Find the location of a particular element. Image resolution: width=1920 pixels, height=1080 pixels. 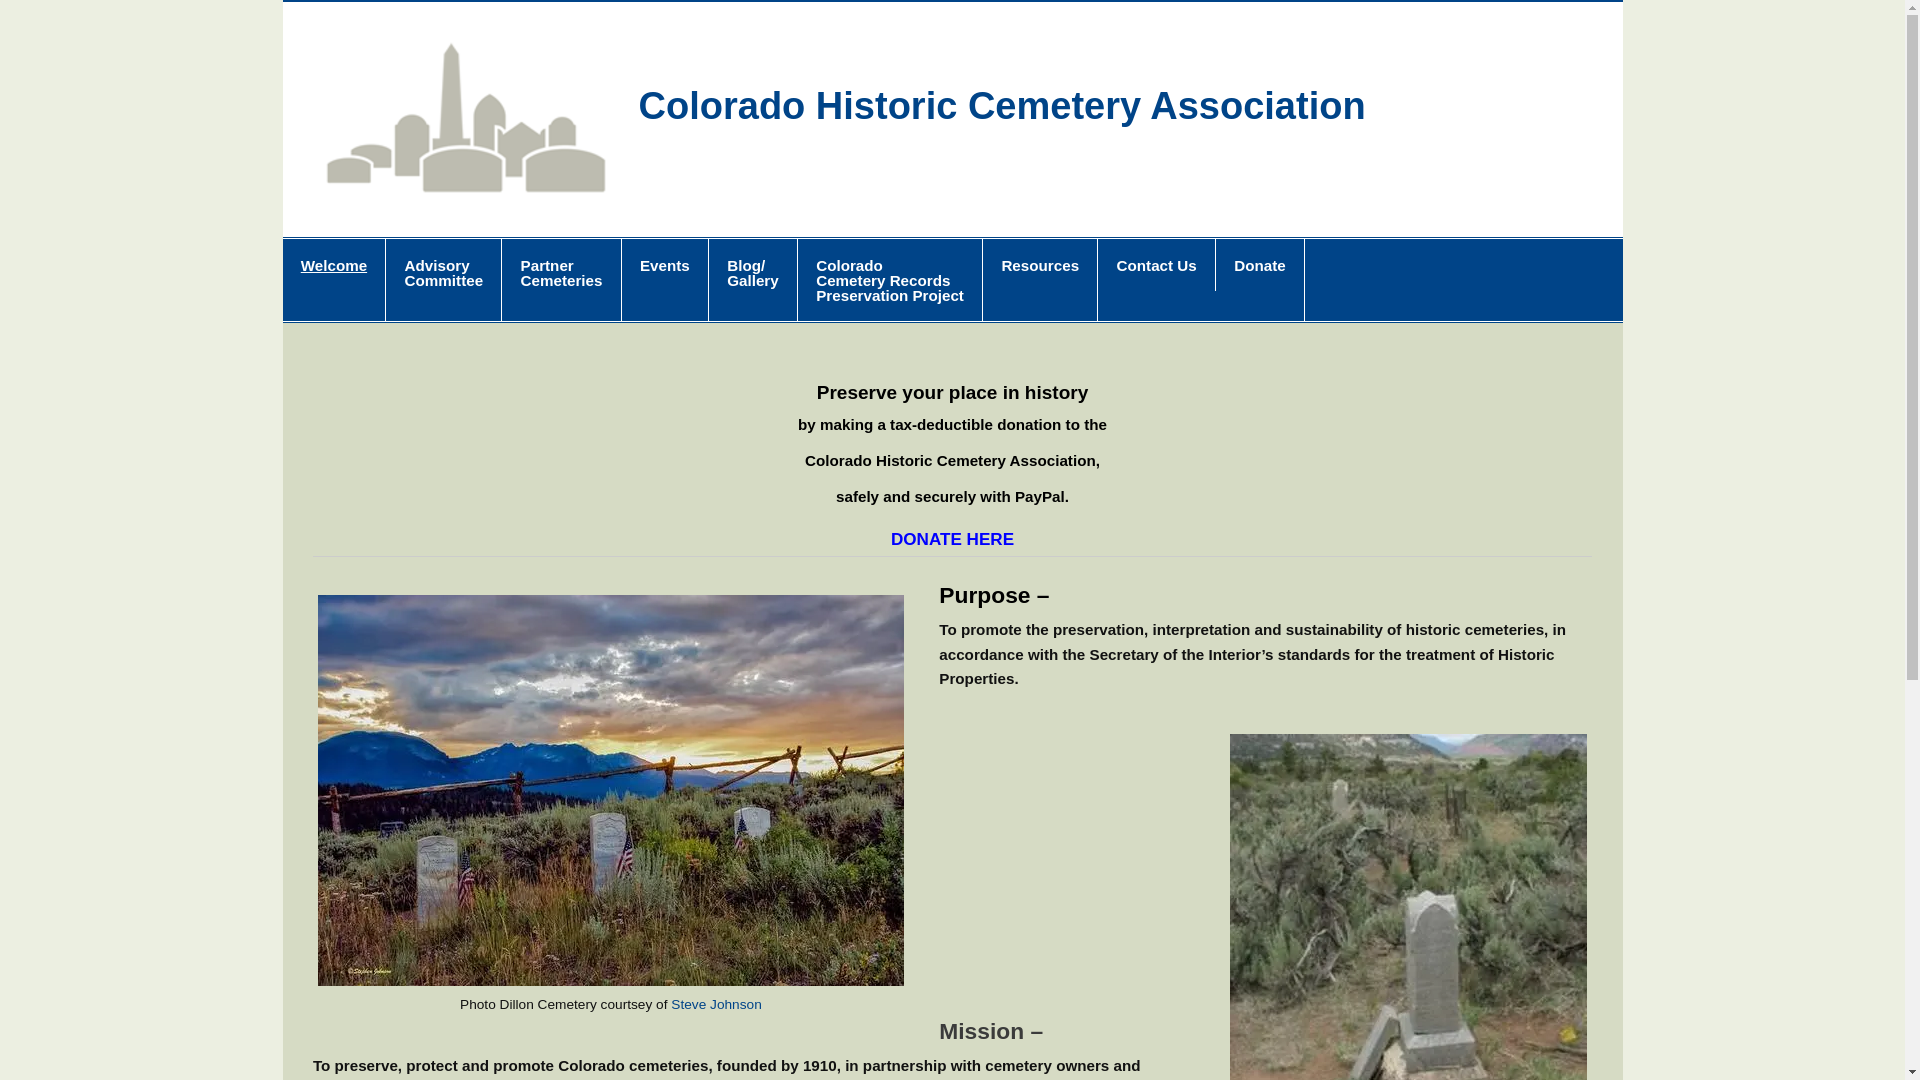

Events is located at coordinates (443, 279).